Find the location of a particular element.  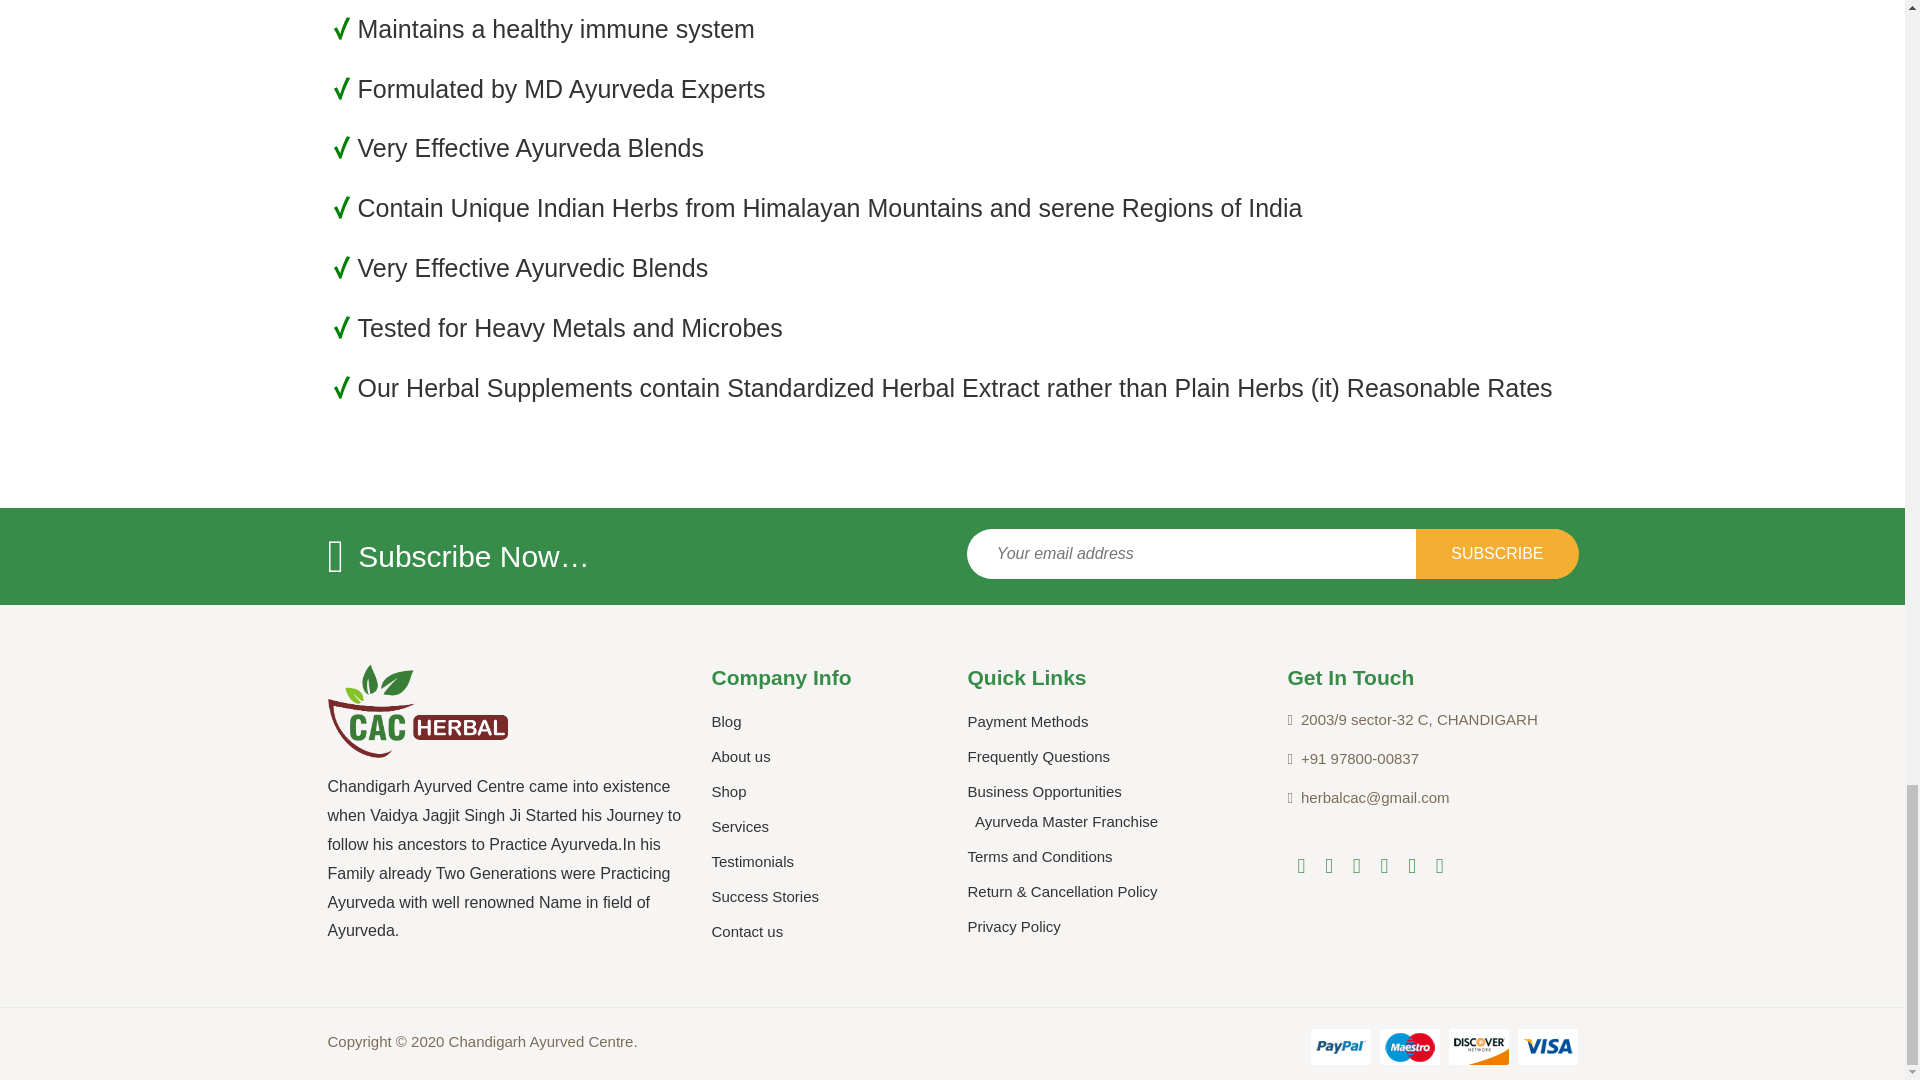

Payment Methods is located at coordinates (1028, 721).